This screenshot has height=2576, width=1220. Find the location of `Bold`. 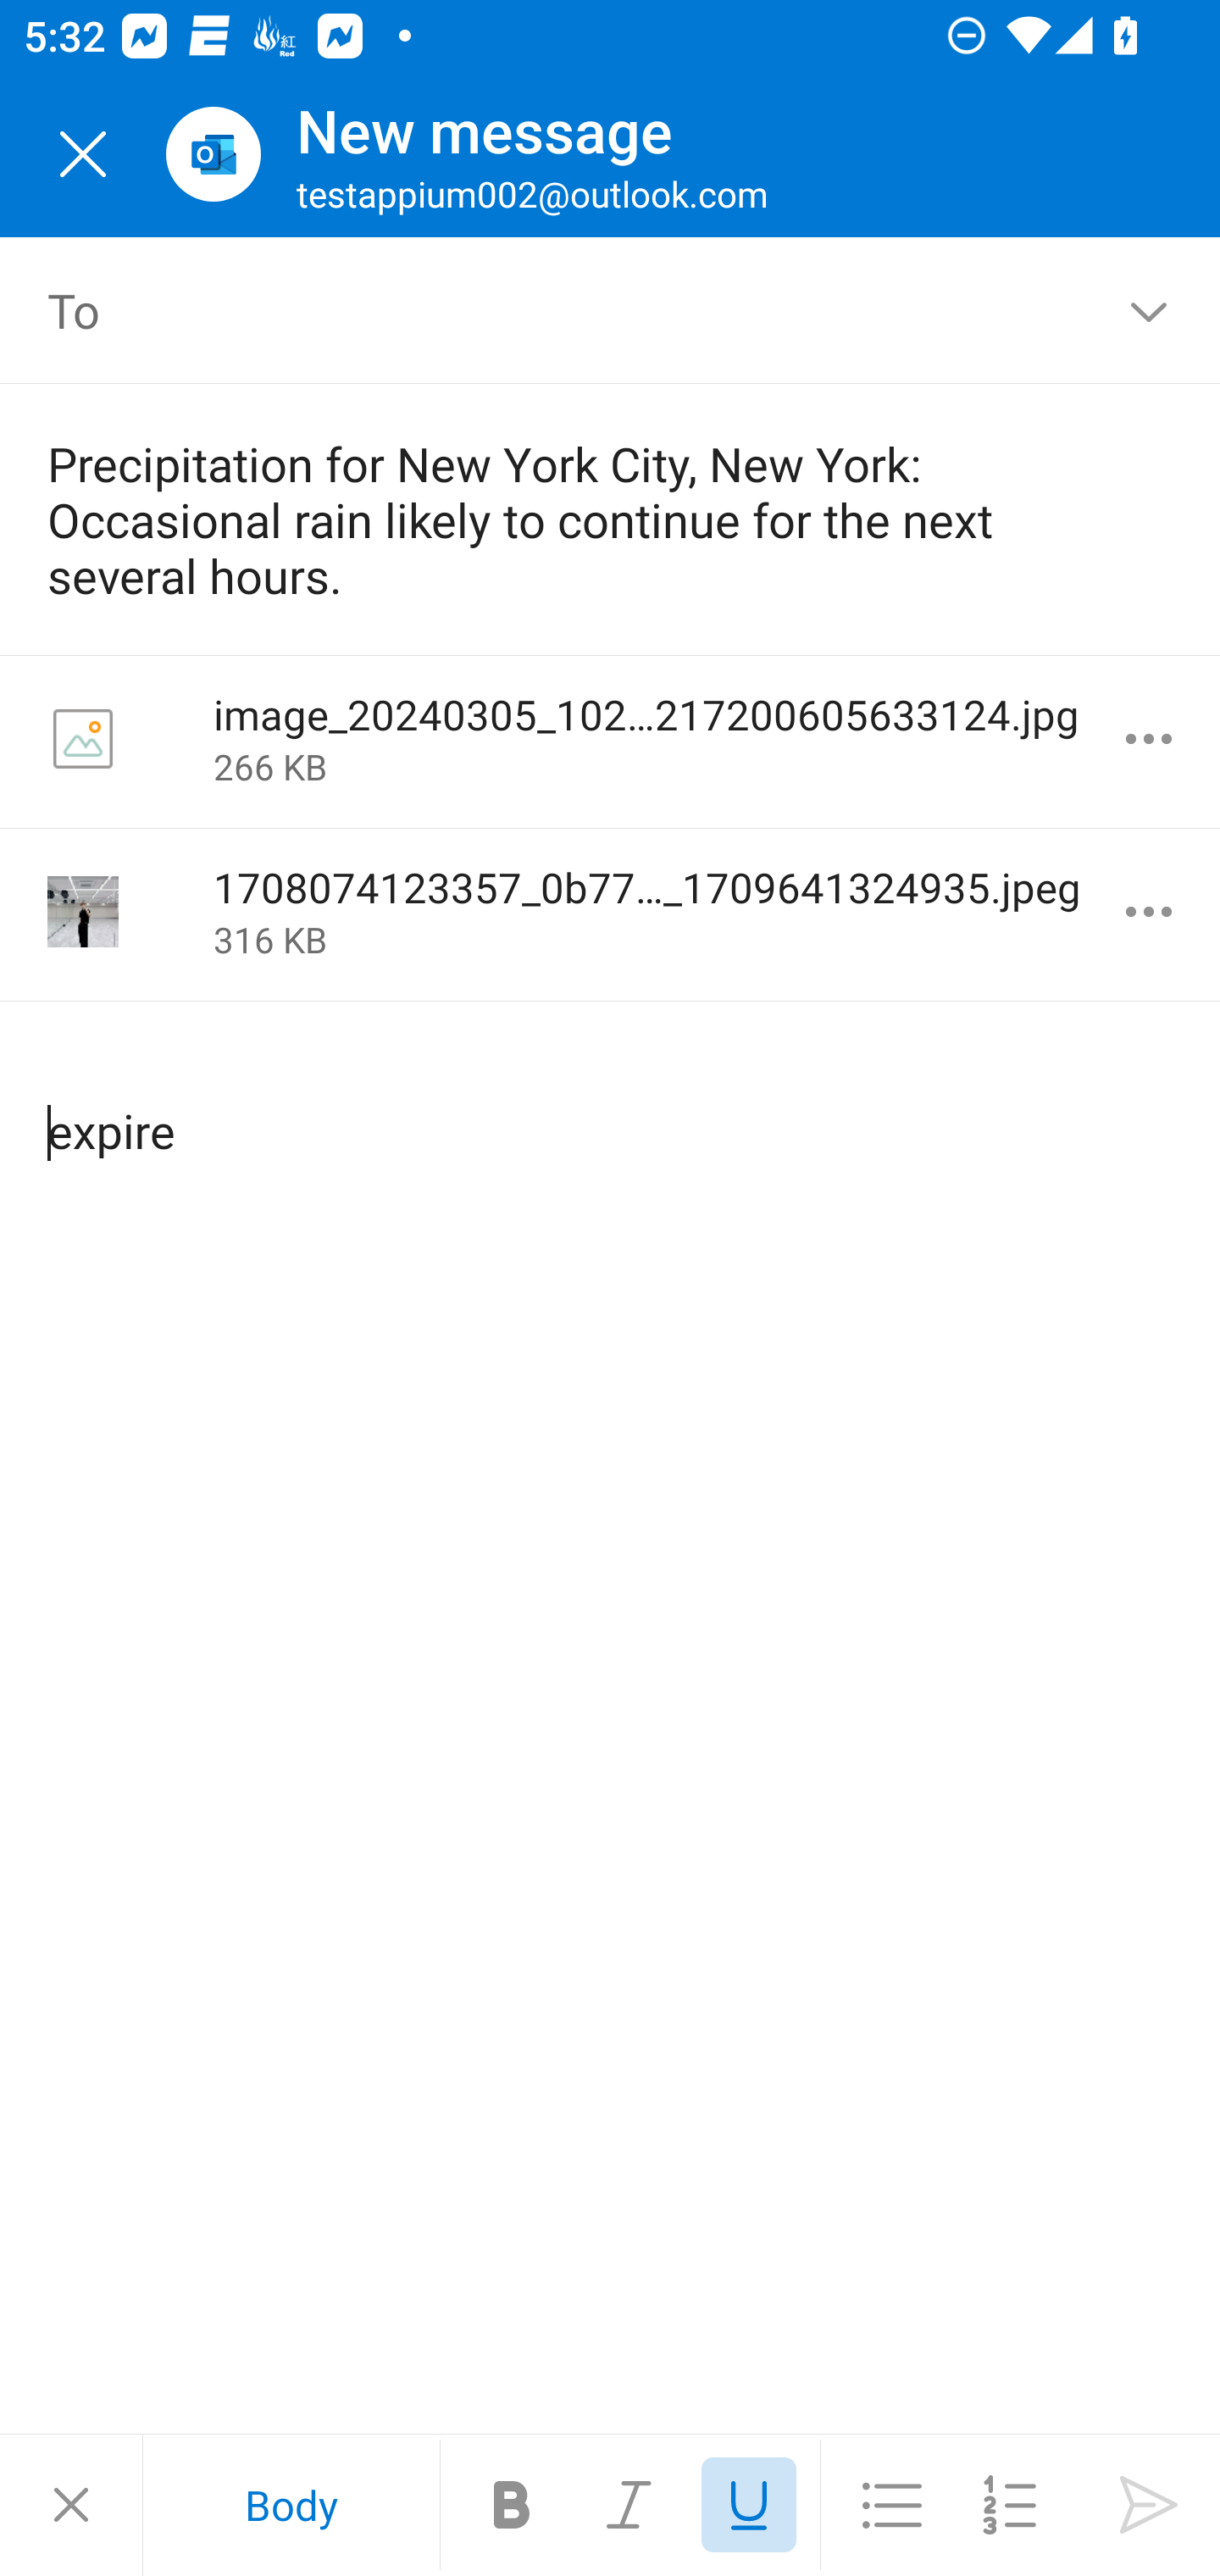

Bold is located at coordinates (512, 2505).